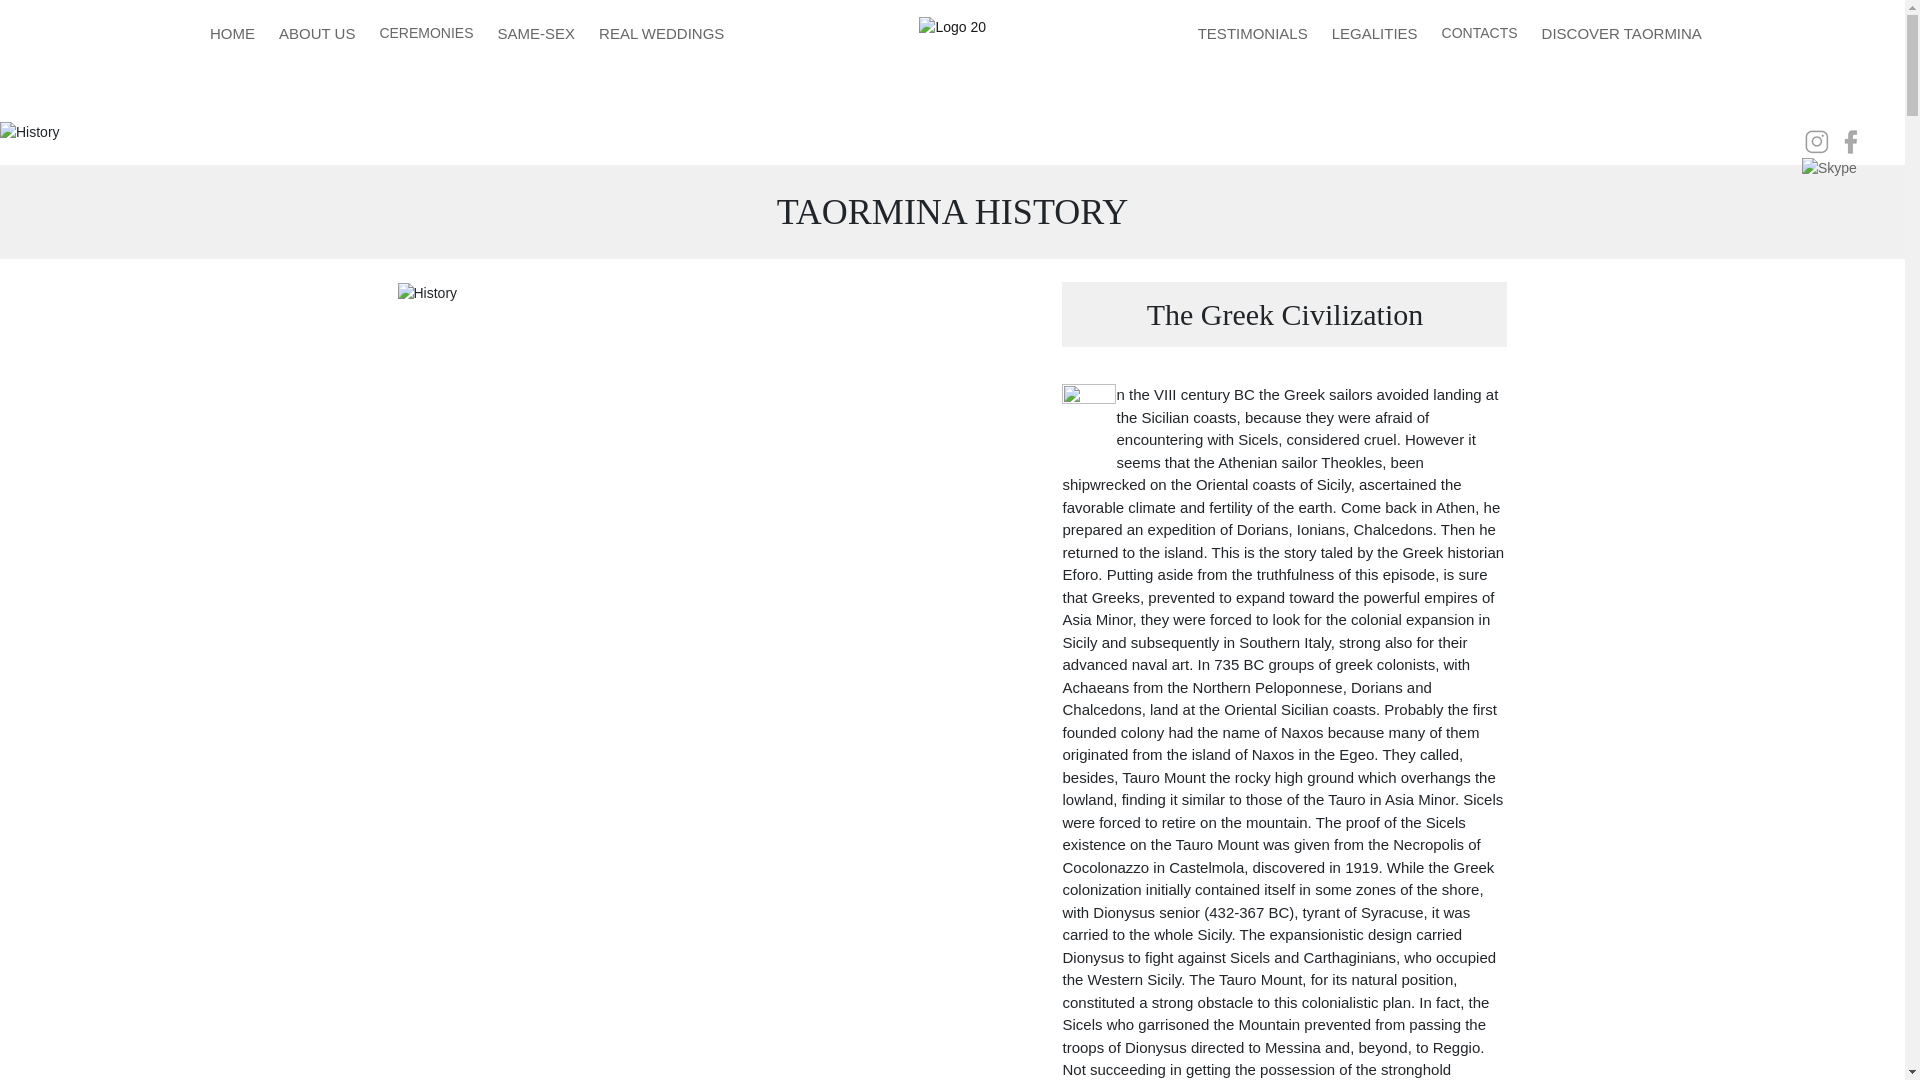 This screenshot has height=1080, width=1920. Describe the element at coordinates (661, 32) in the screenshot. I see `REAL WEDDINGS` at that location.